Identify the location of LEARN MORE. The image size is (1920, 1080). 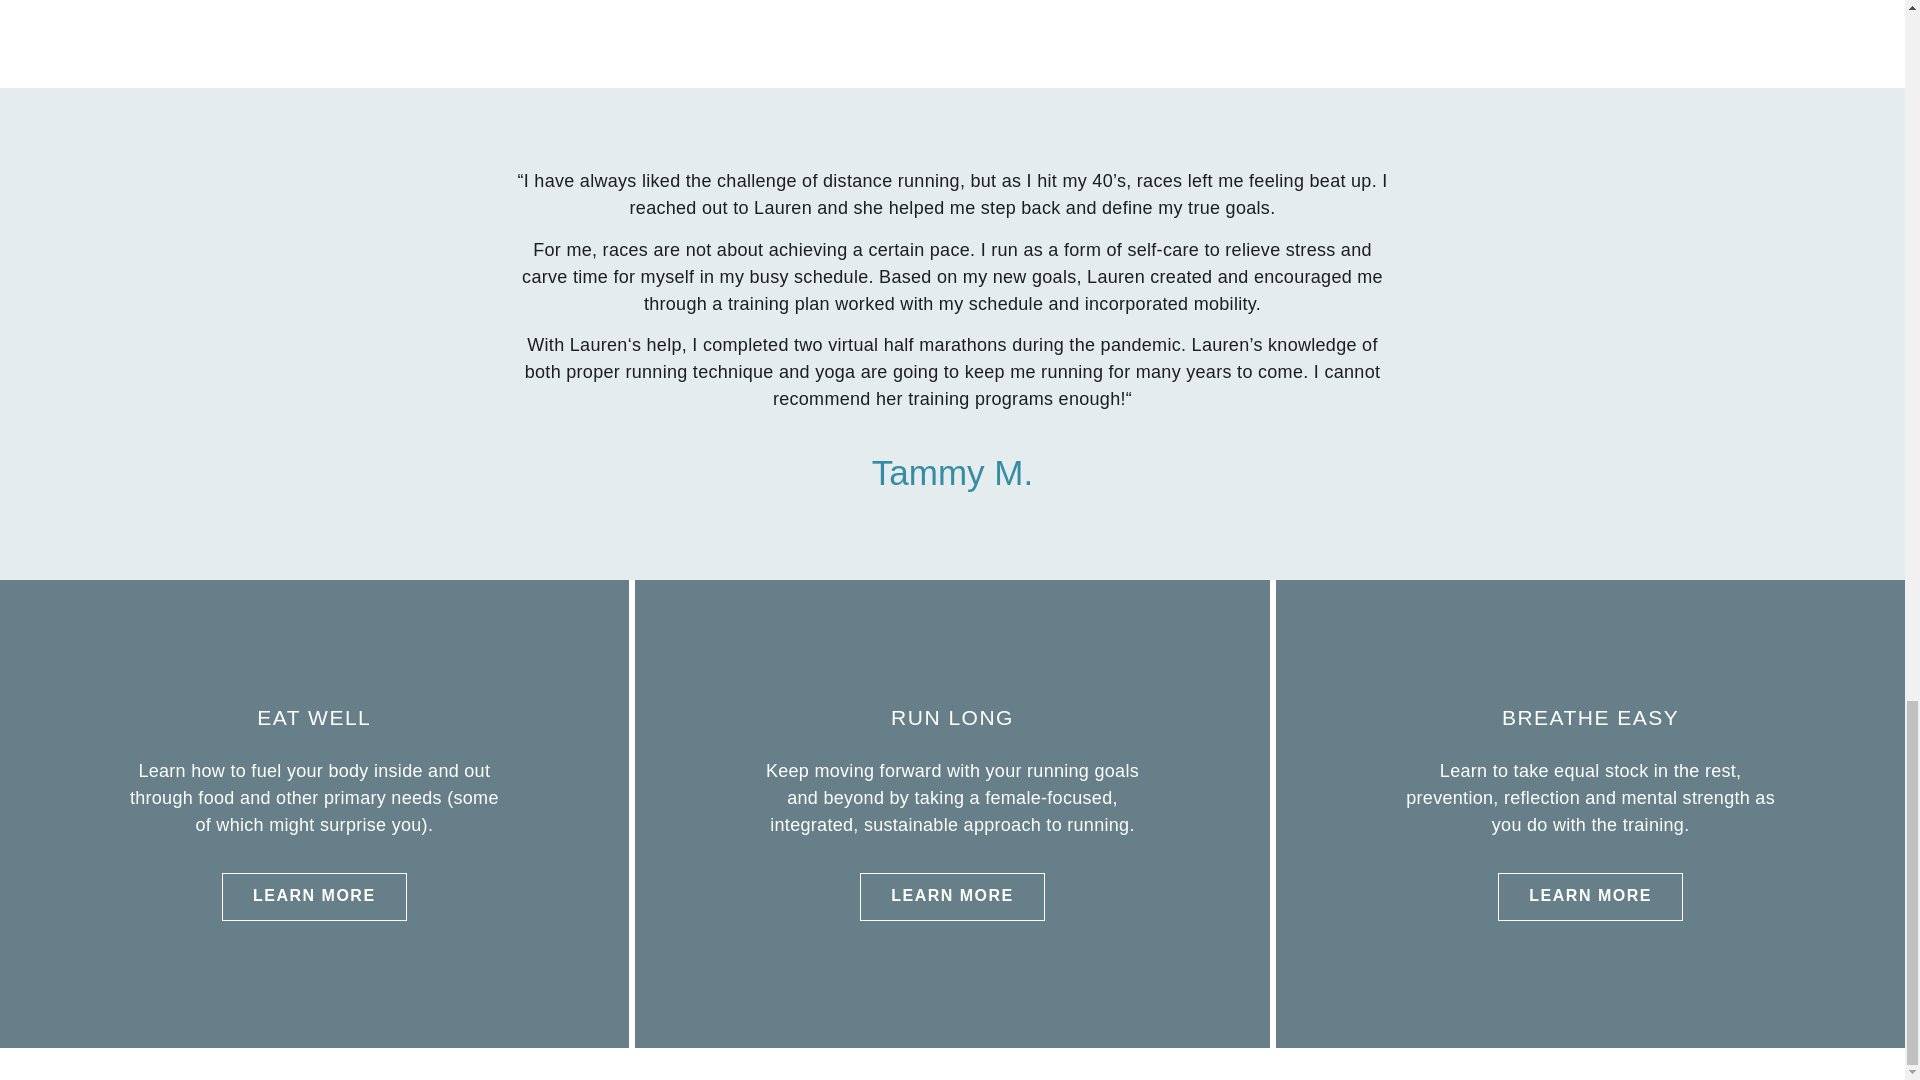
(952, 896).